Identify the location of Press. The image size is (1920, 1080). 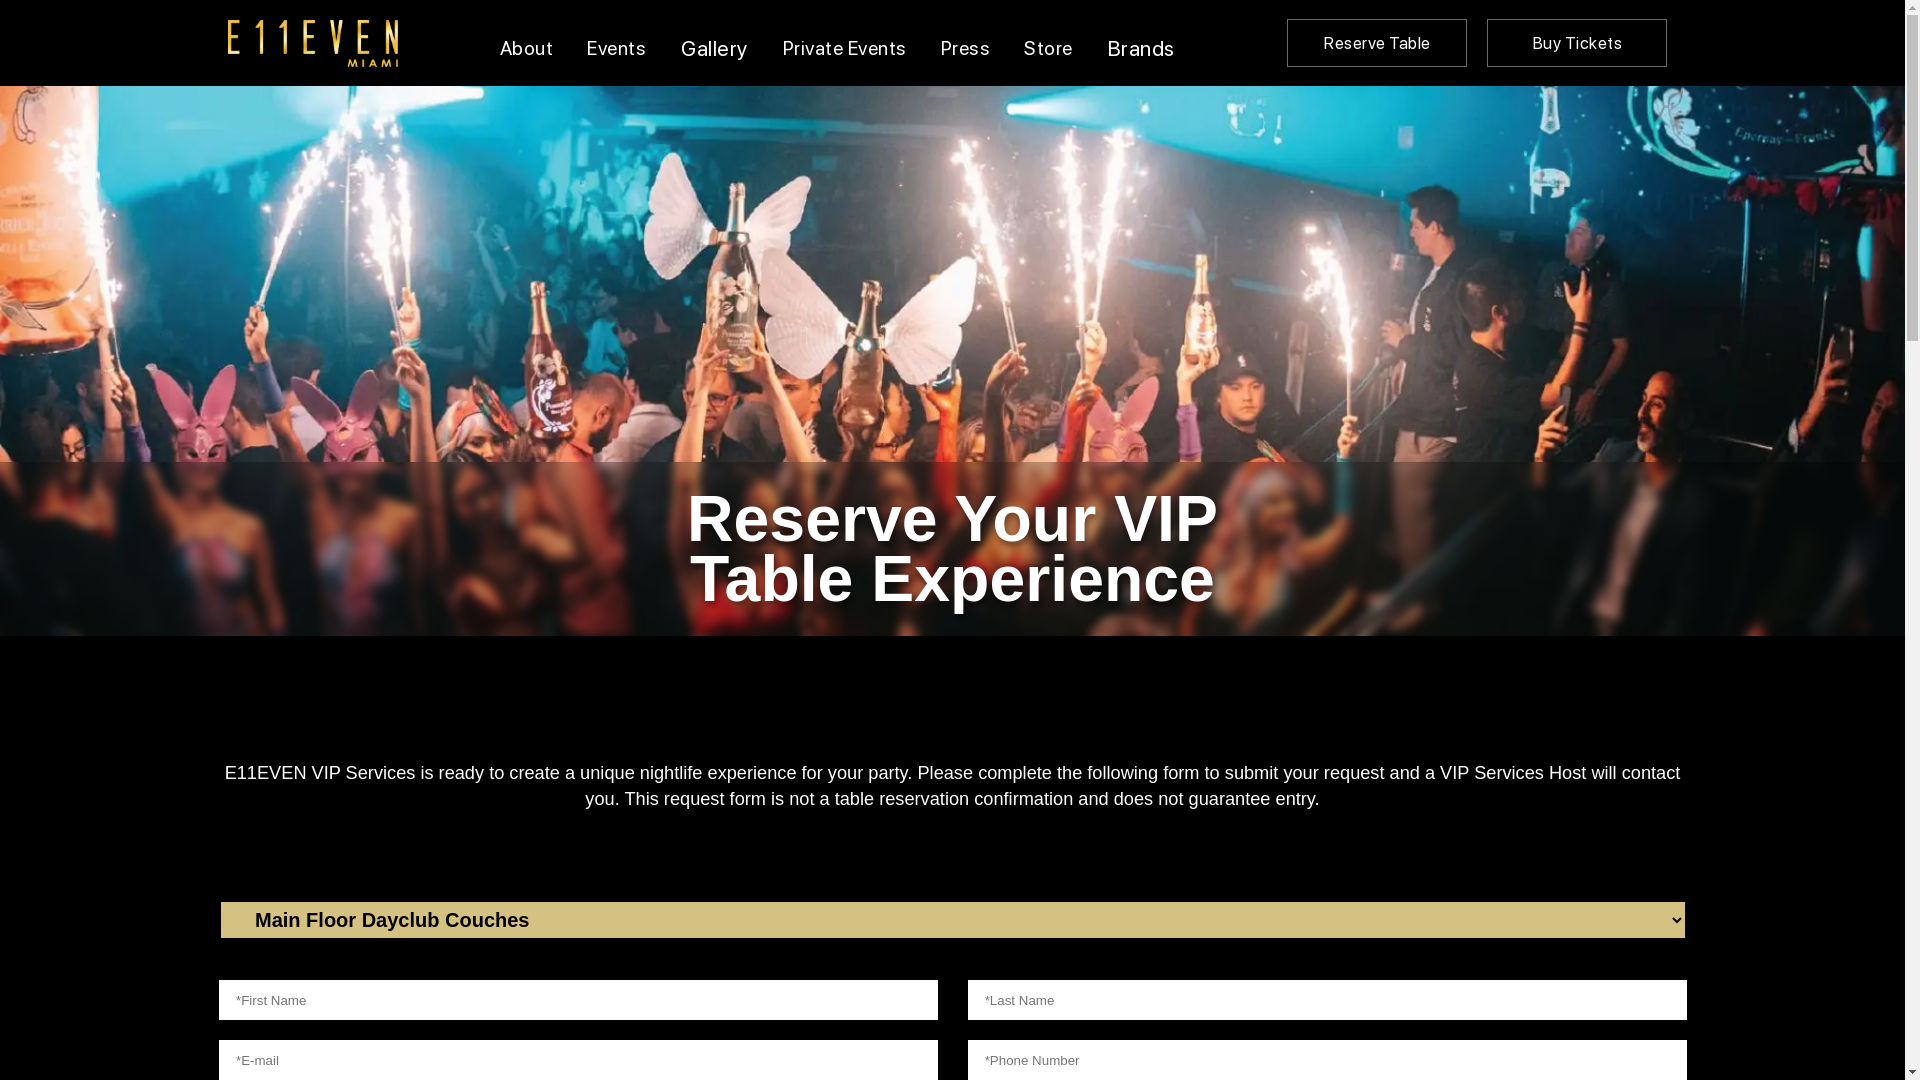
(966, 43).